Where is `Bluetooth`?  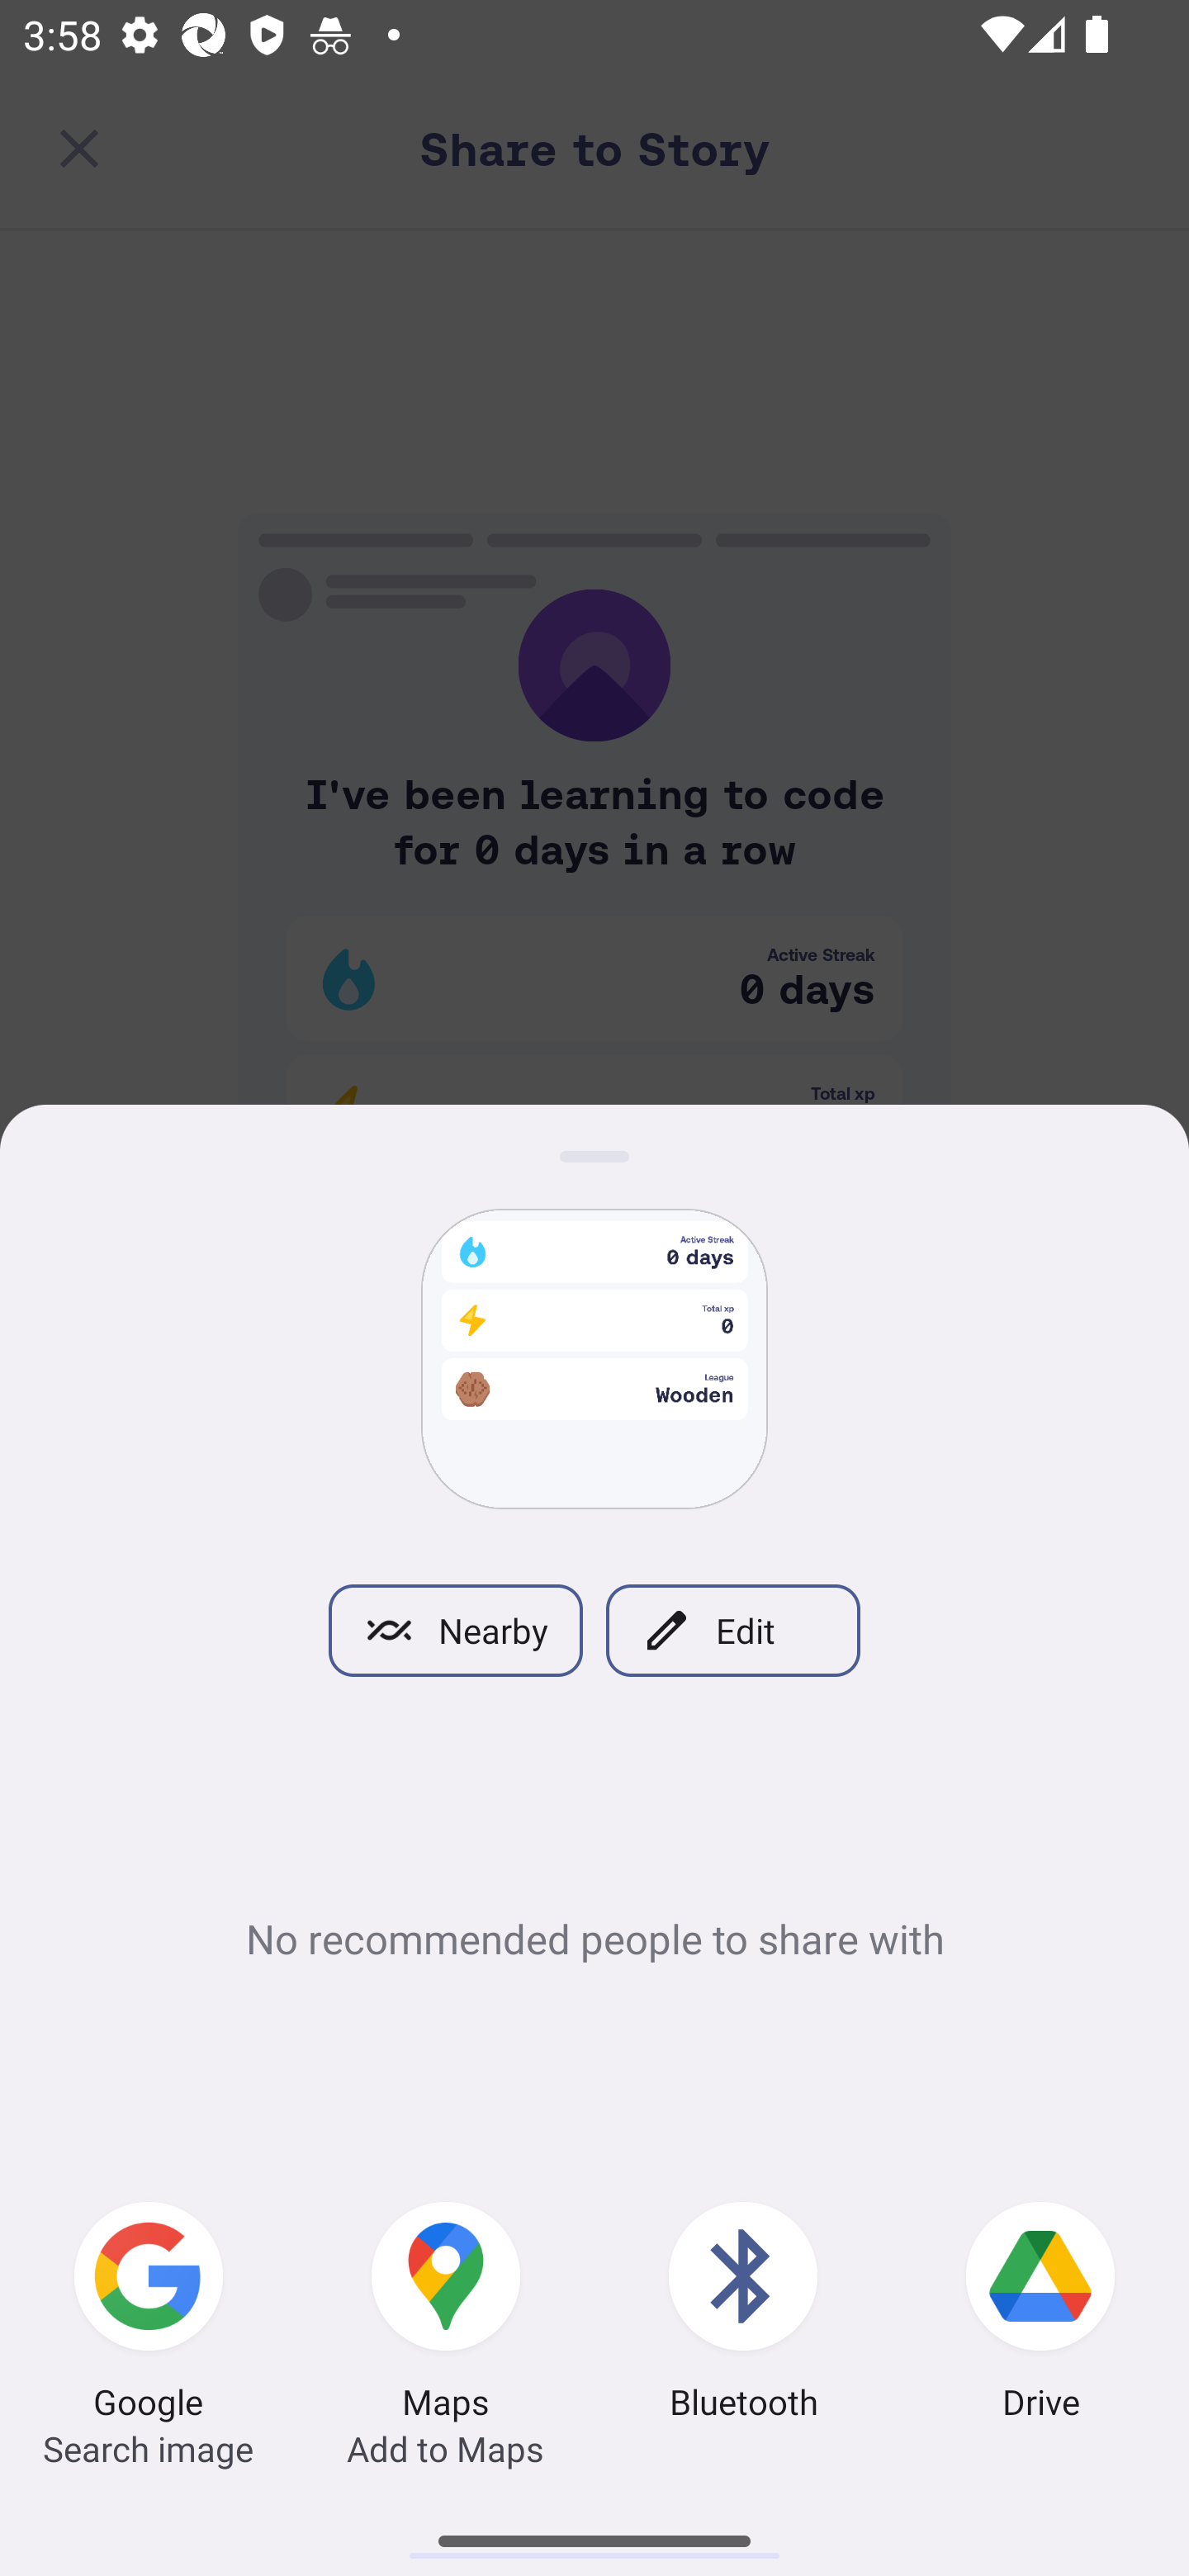 Bluetooth is located at coordinates (743, 2315).